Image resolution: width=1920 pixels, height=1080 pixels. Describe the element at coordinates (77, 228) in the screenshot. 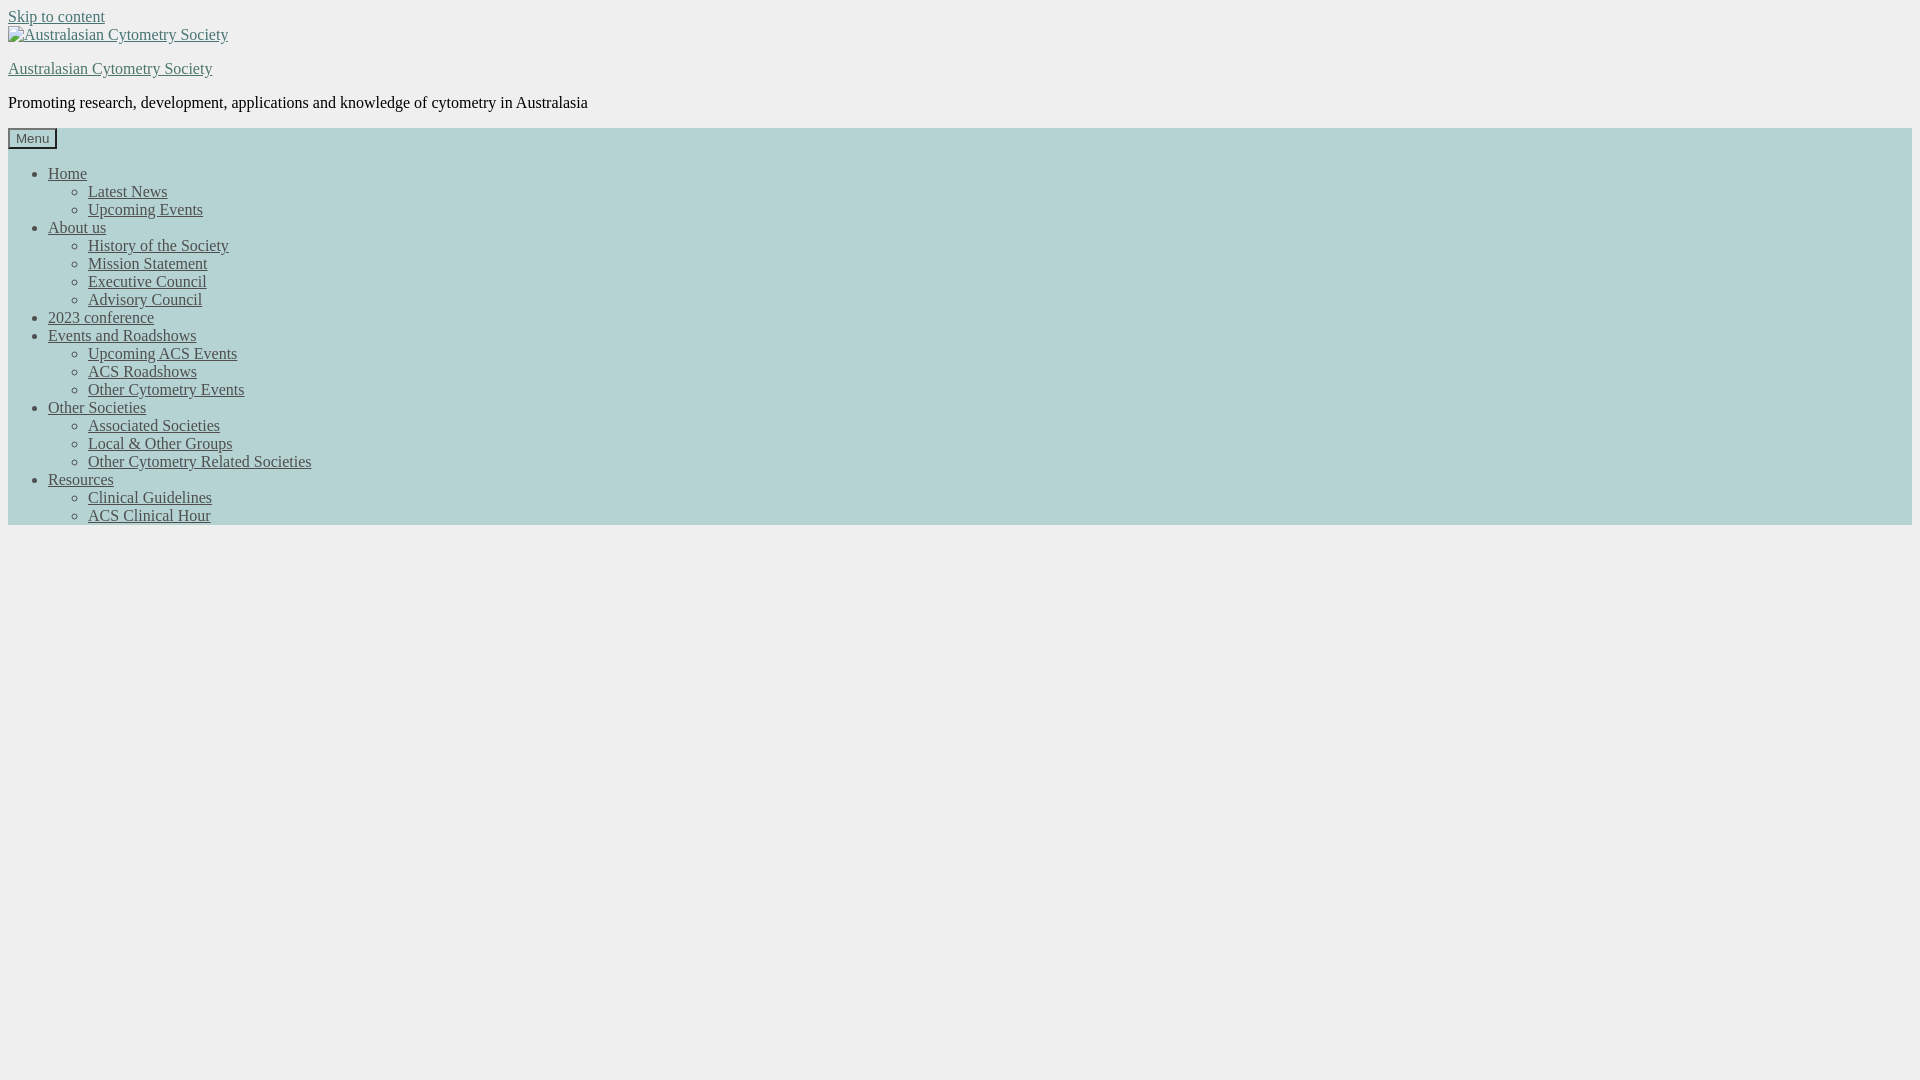

I see `About us` at that location.